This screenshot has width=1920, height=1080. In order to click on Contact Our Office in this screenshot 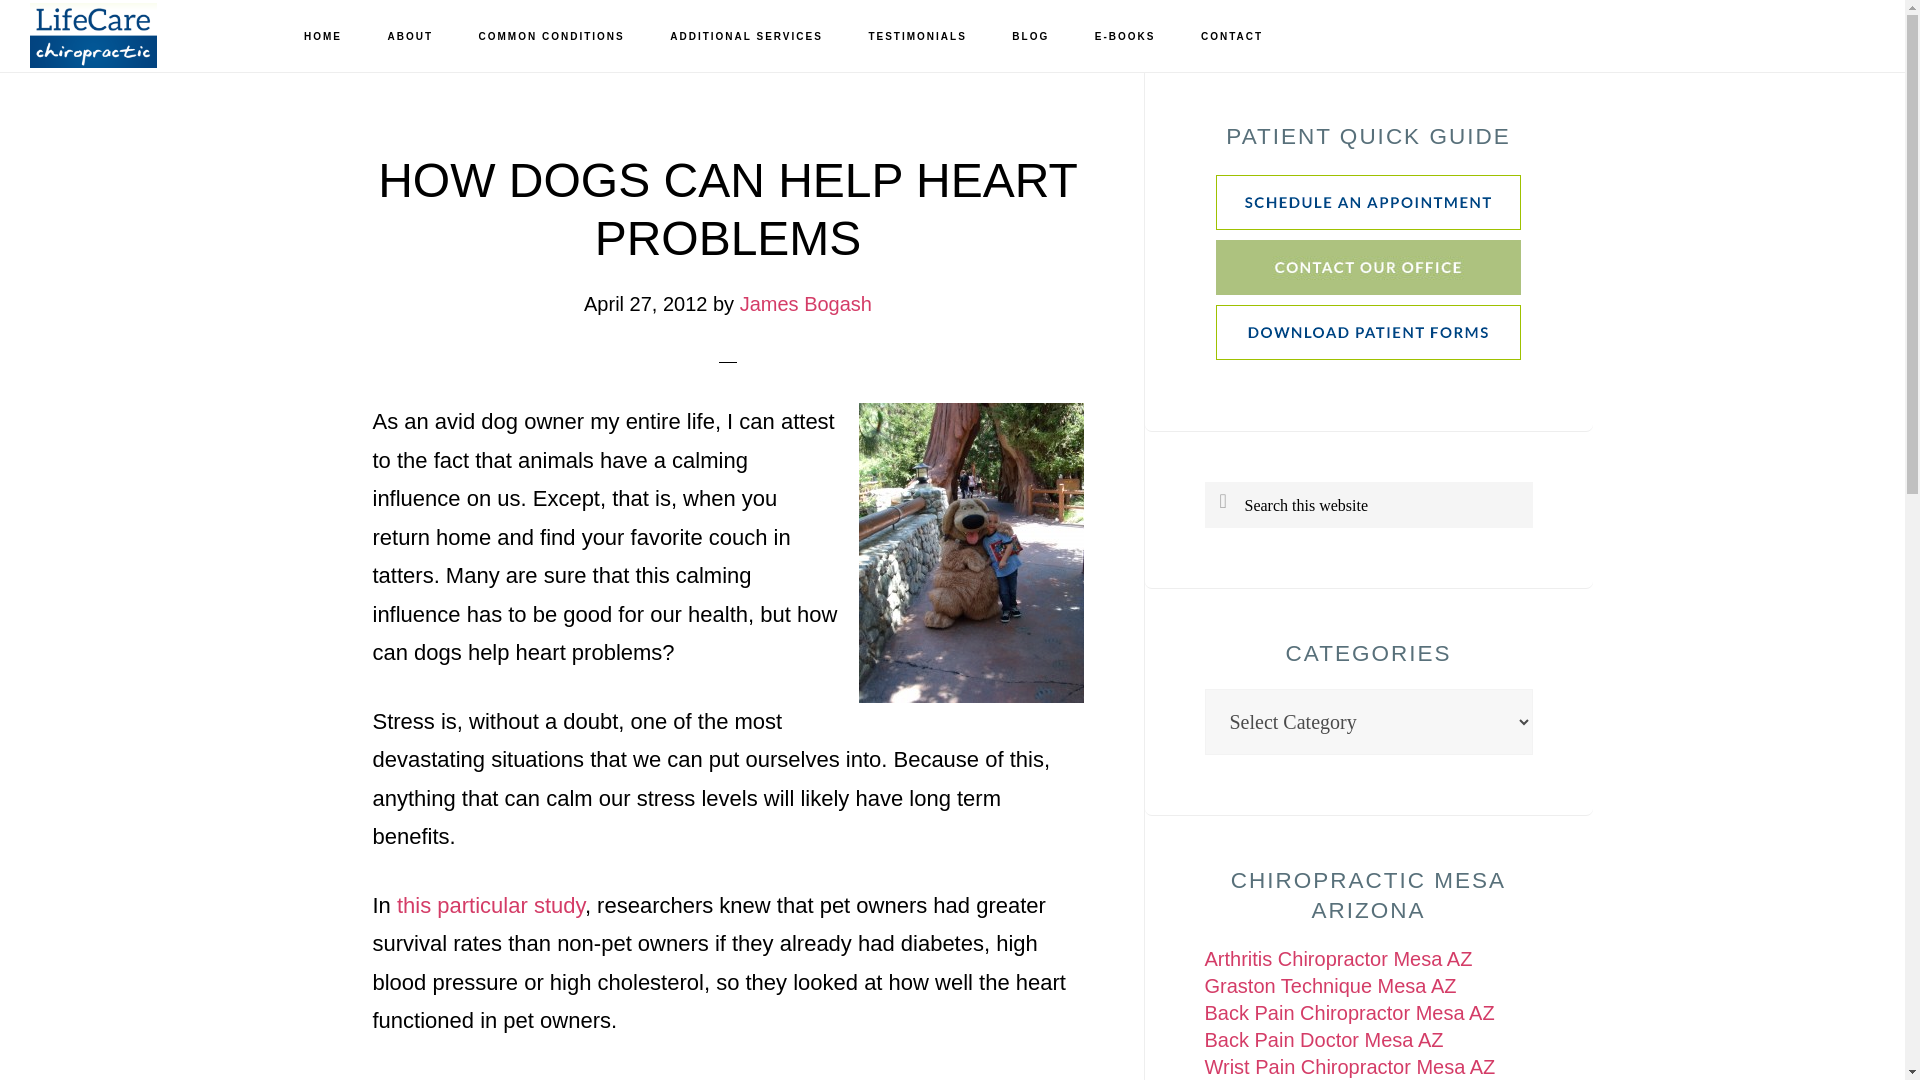, I will do `click(1368, 288)`.